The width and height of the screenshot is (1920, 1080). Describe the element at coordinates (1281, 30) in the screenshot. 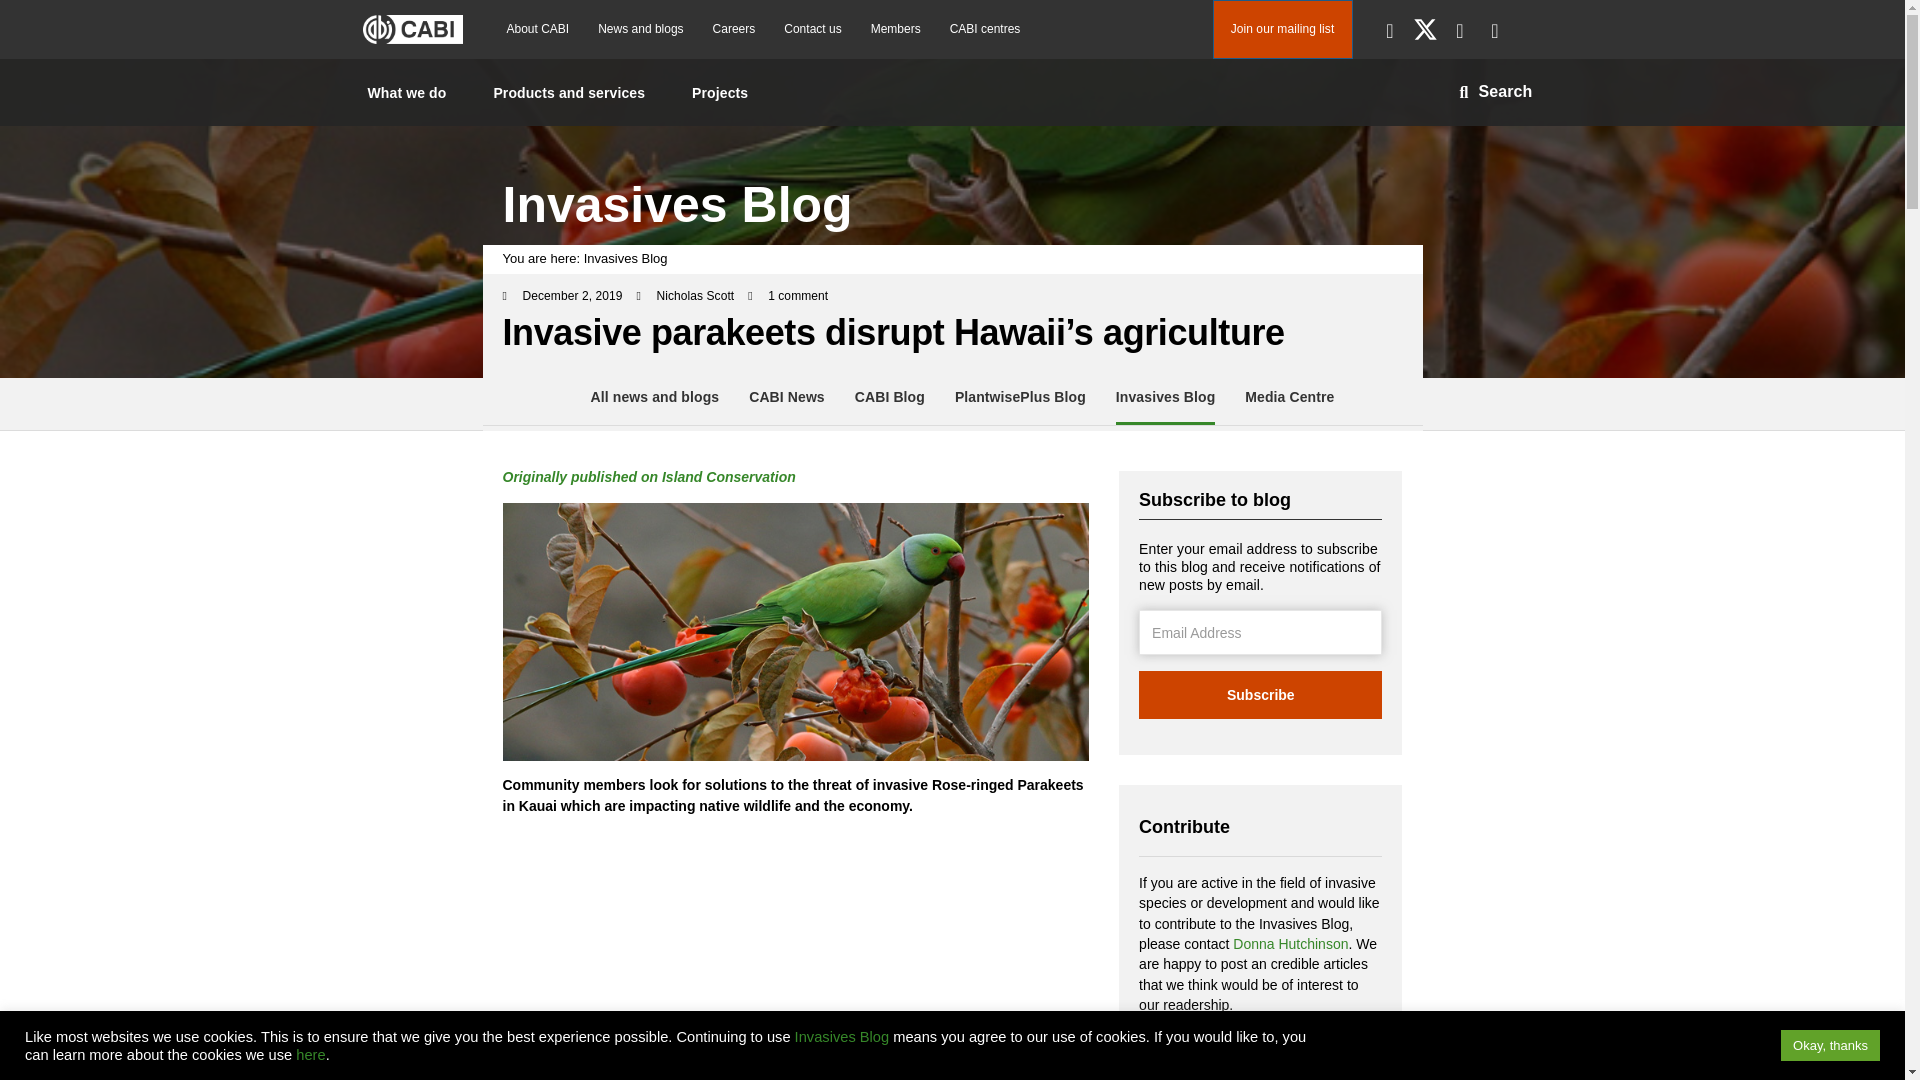

I see `Join our mailing list` at that location.